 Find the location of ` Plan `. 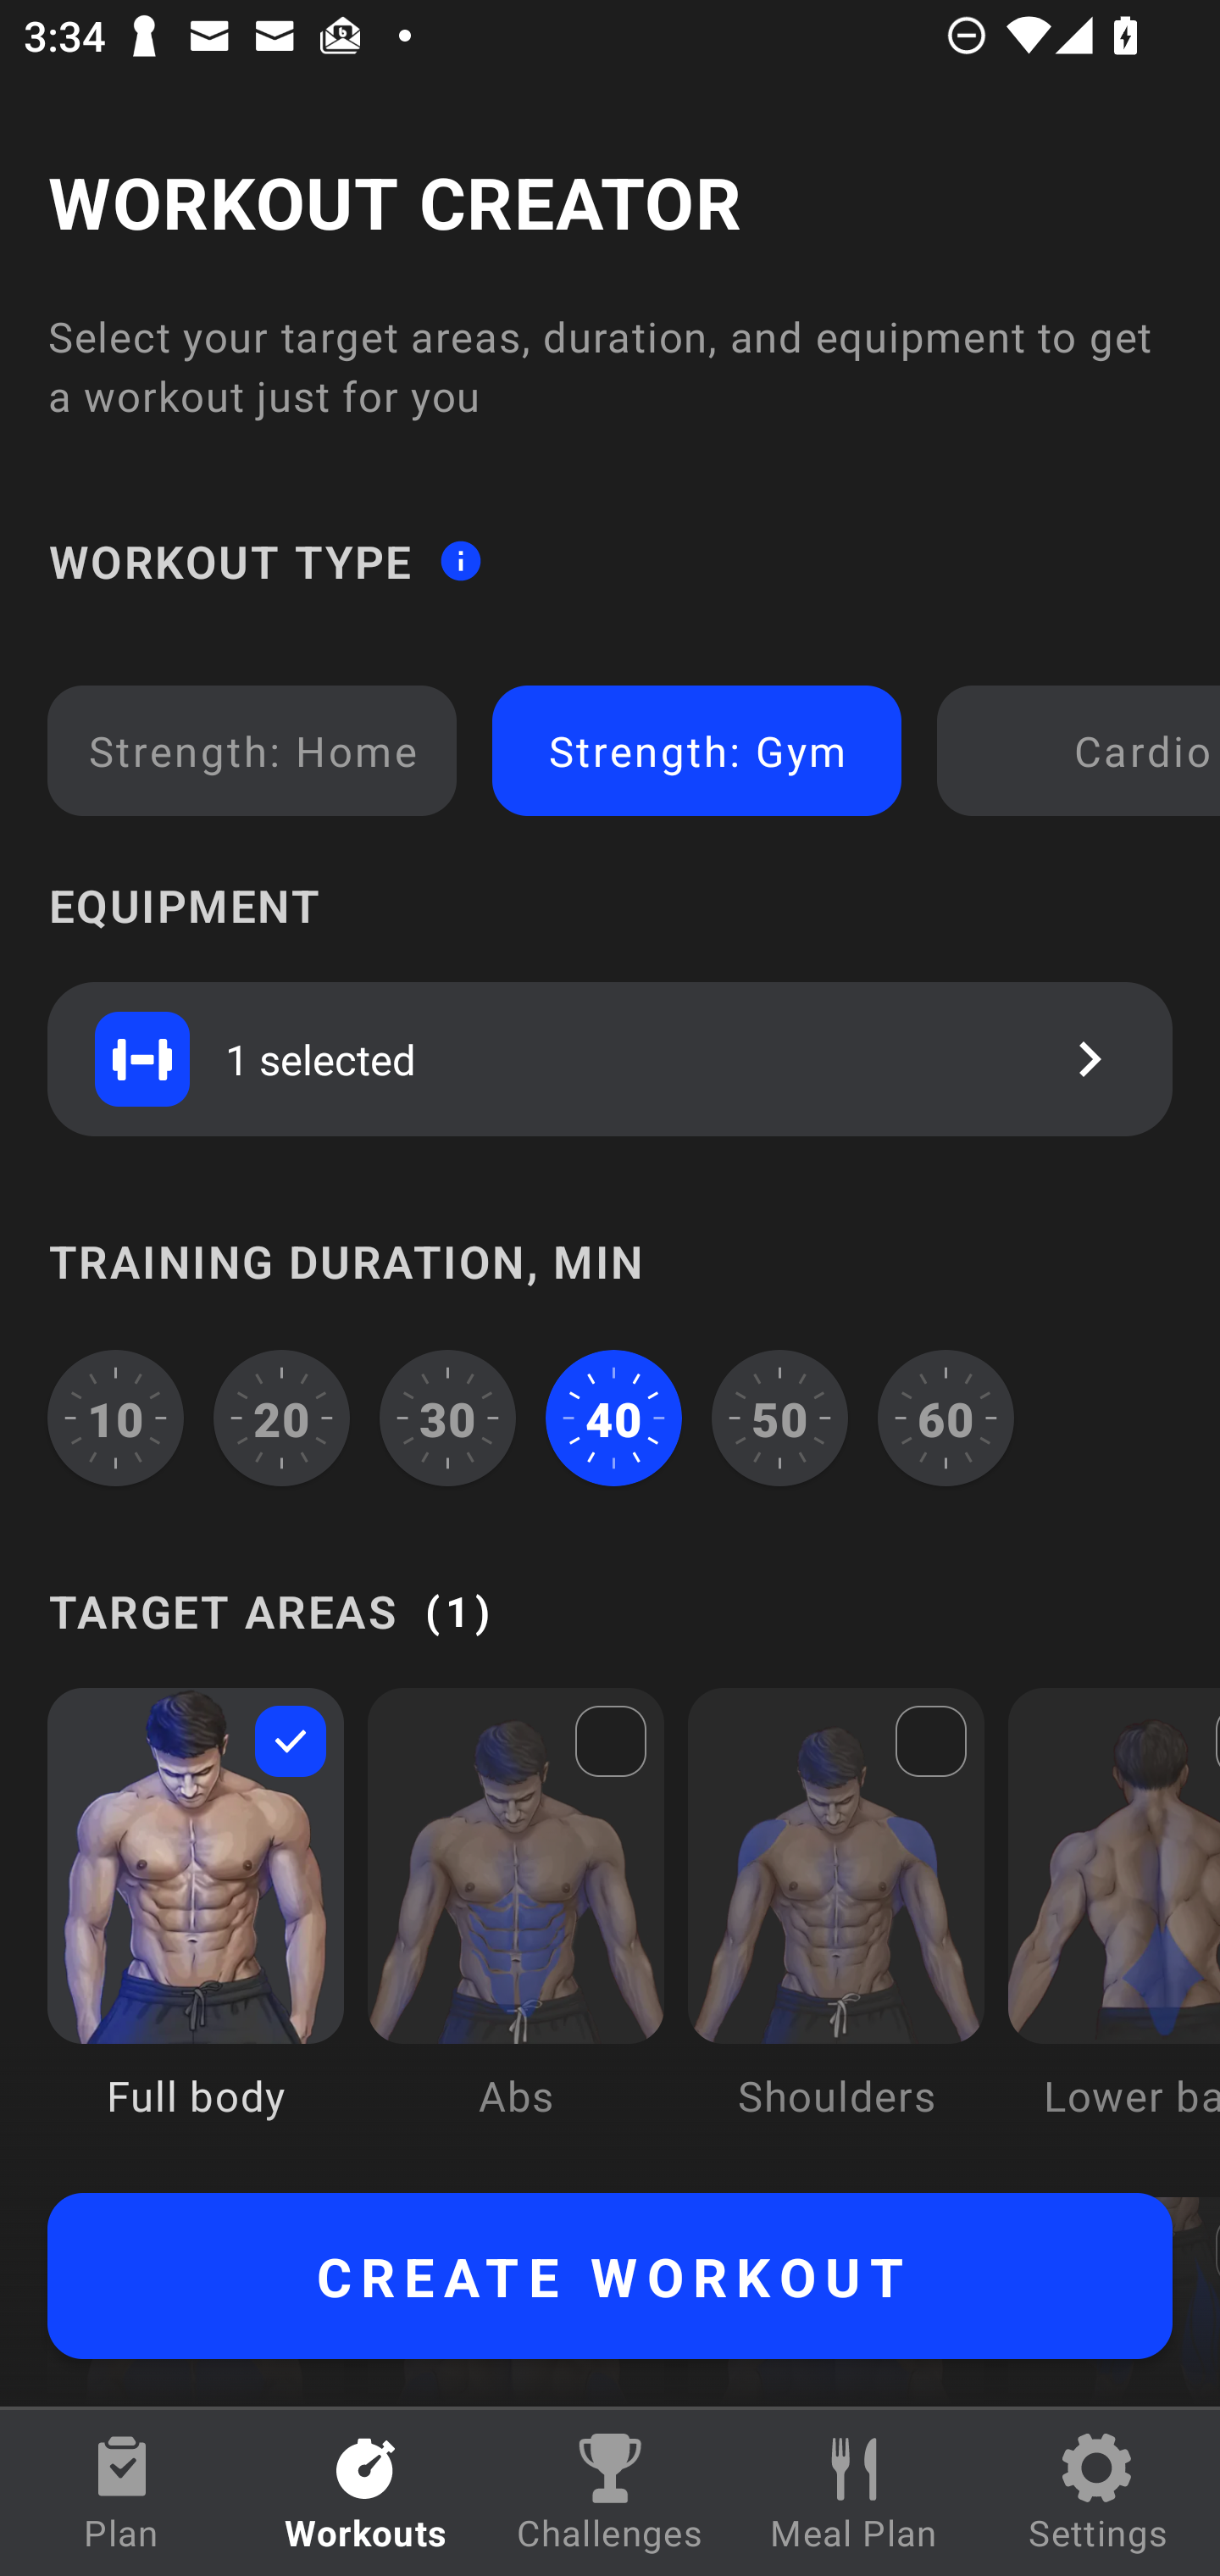

 Plan  is located at coordinates (122, 2493).